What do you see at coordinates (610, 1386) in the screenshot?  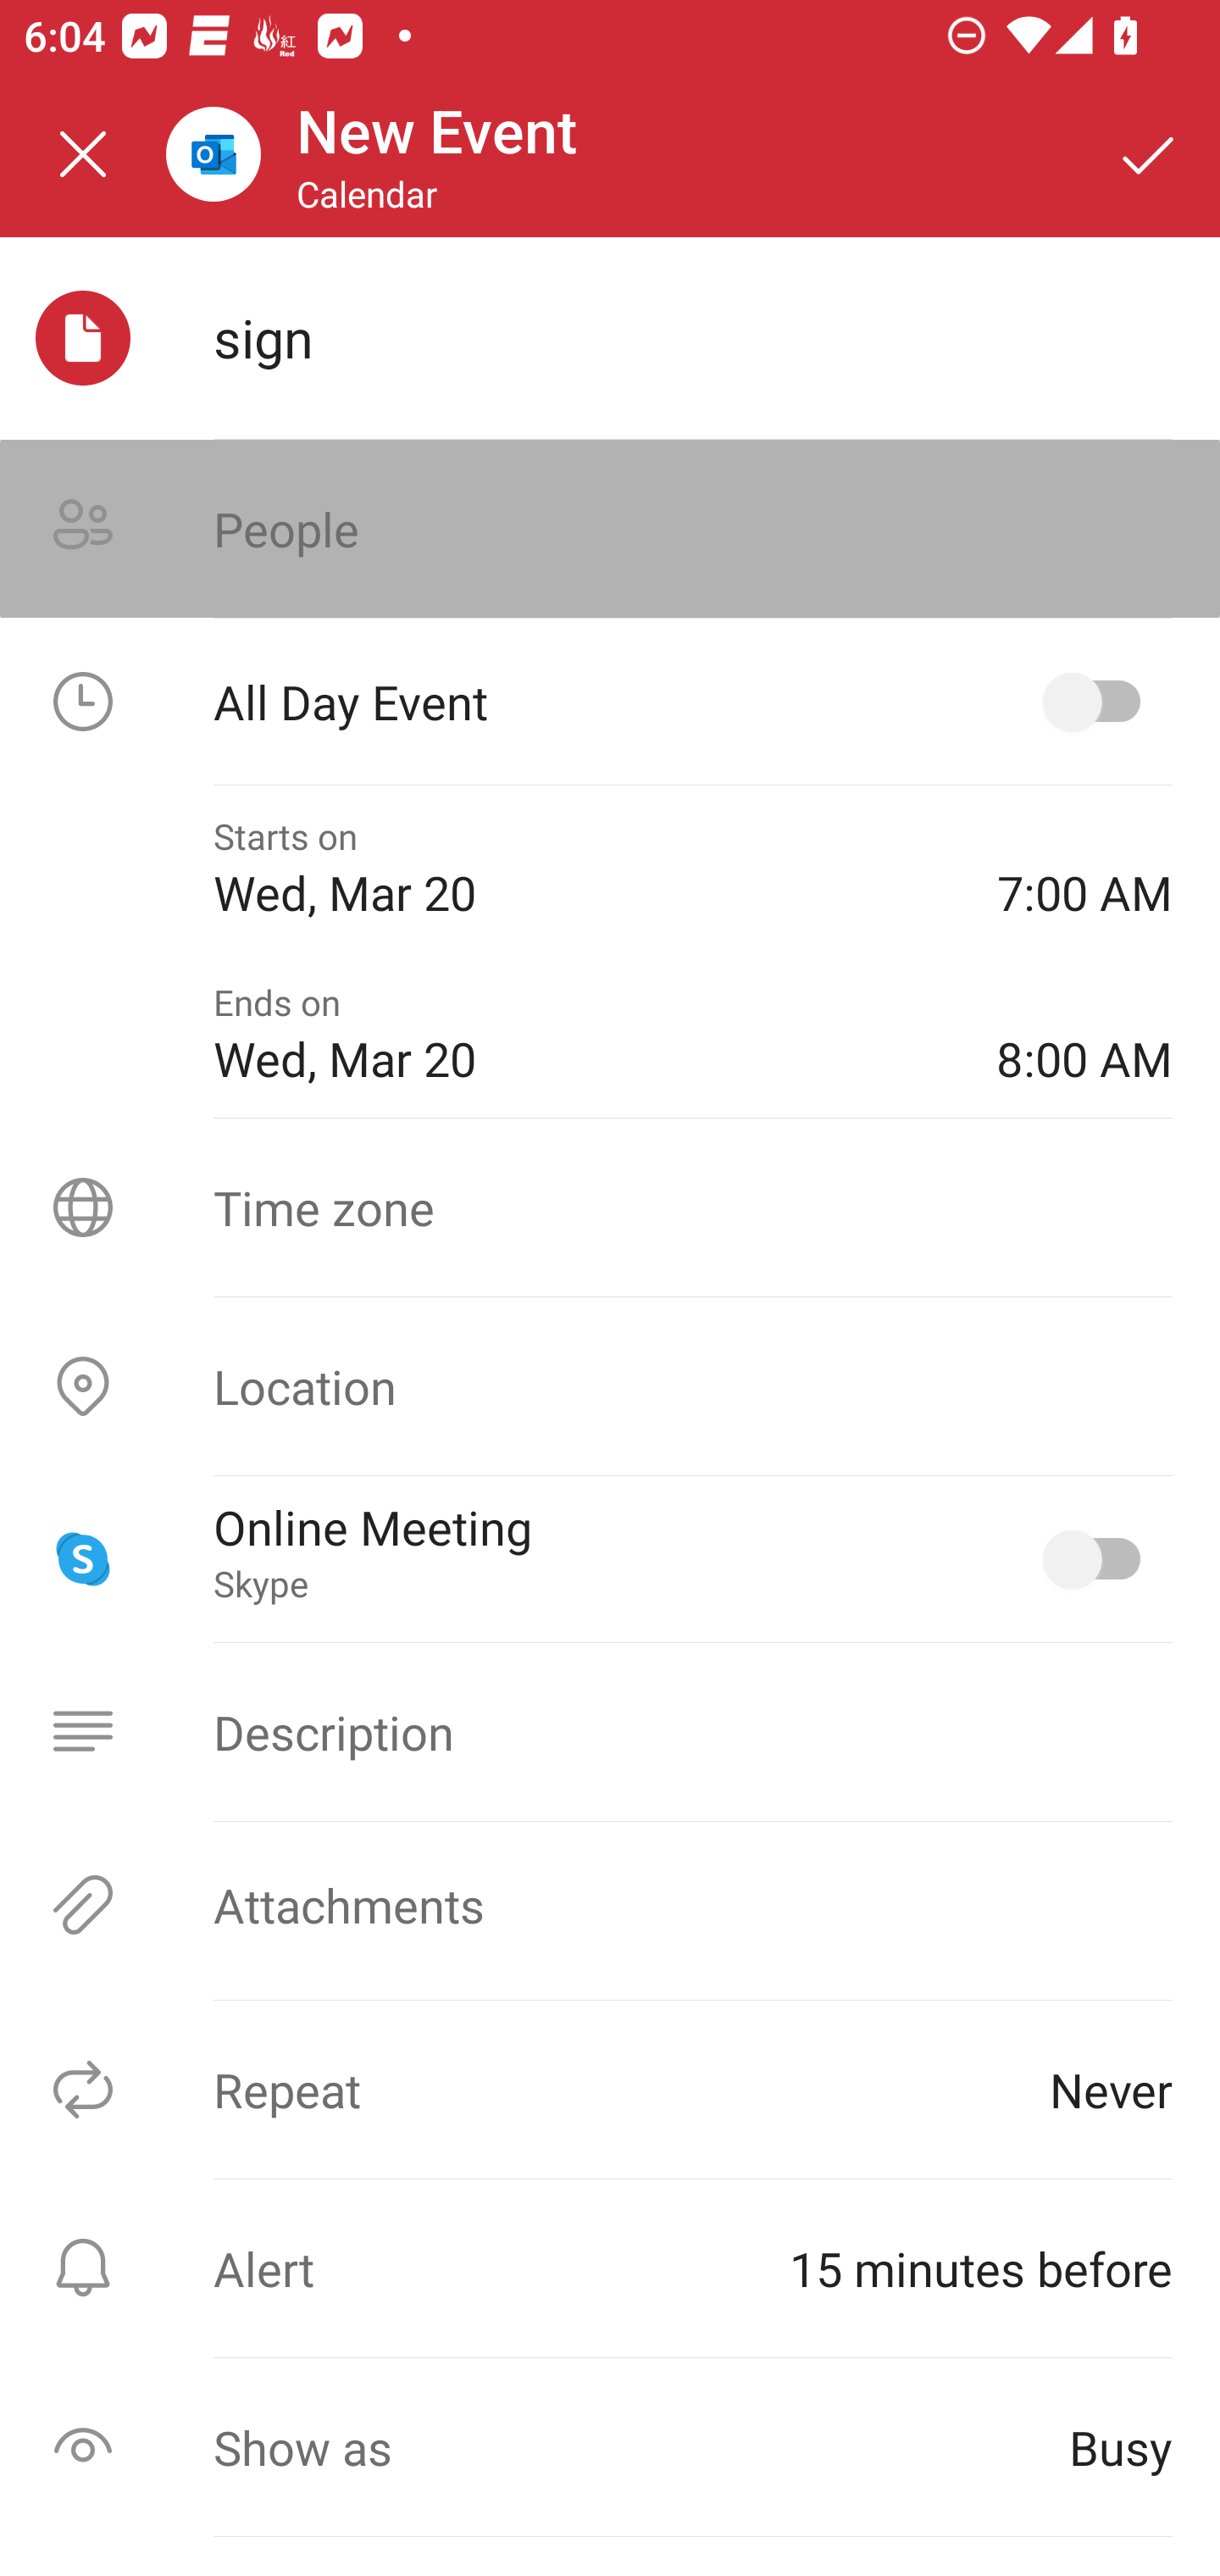 I see `Location` at bounding box center [610, 1386].